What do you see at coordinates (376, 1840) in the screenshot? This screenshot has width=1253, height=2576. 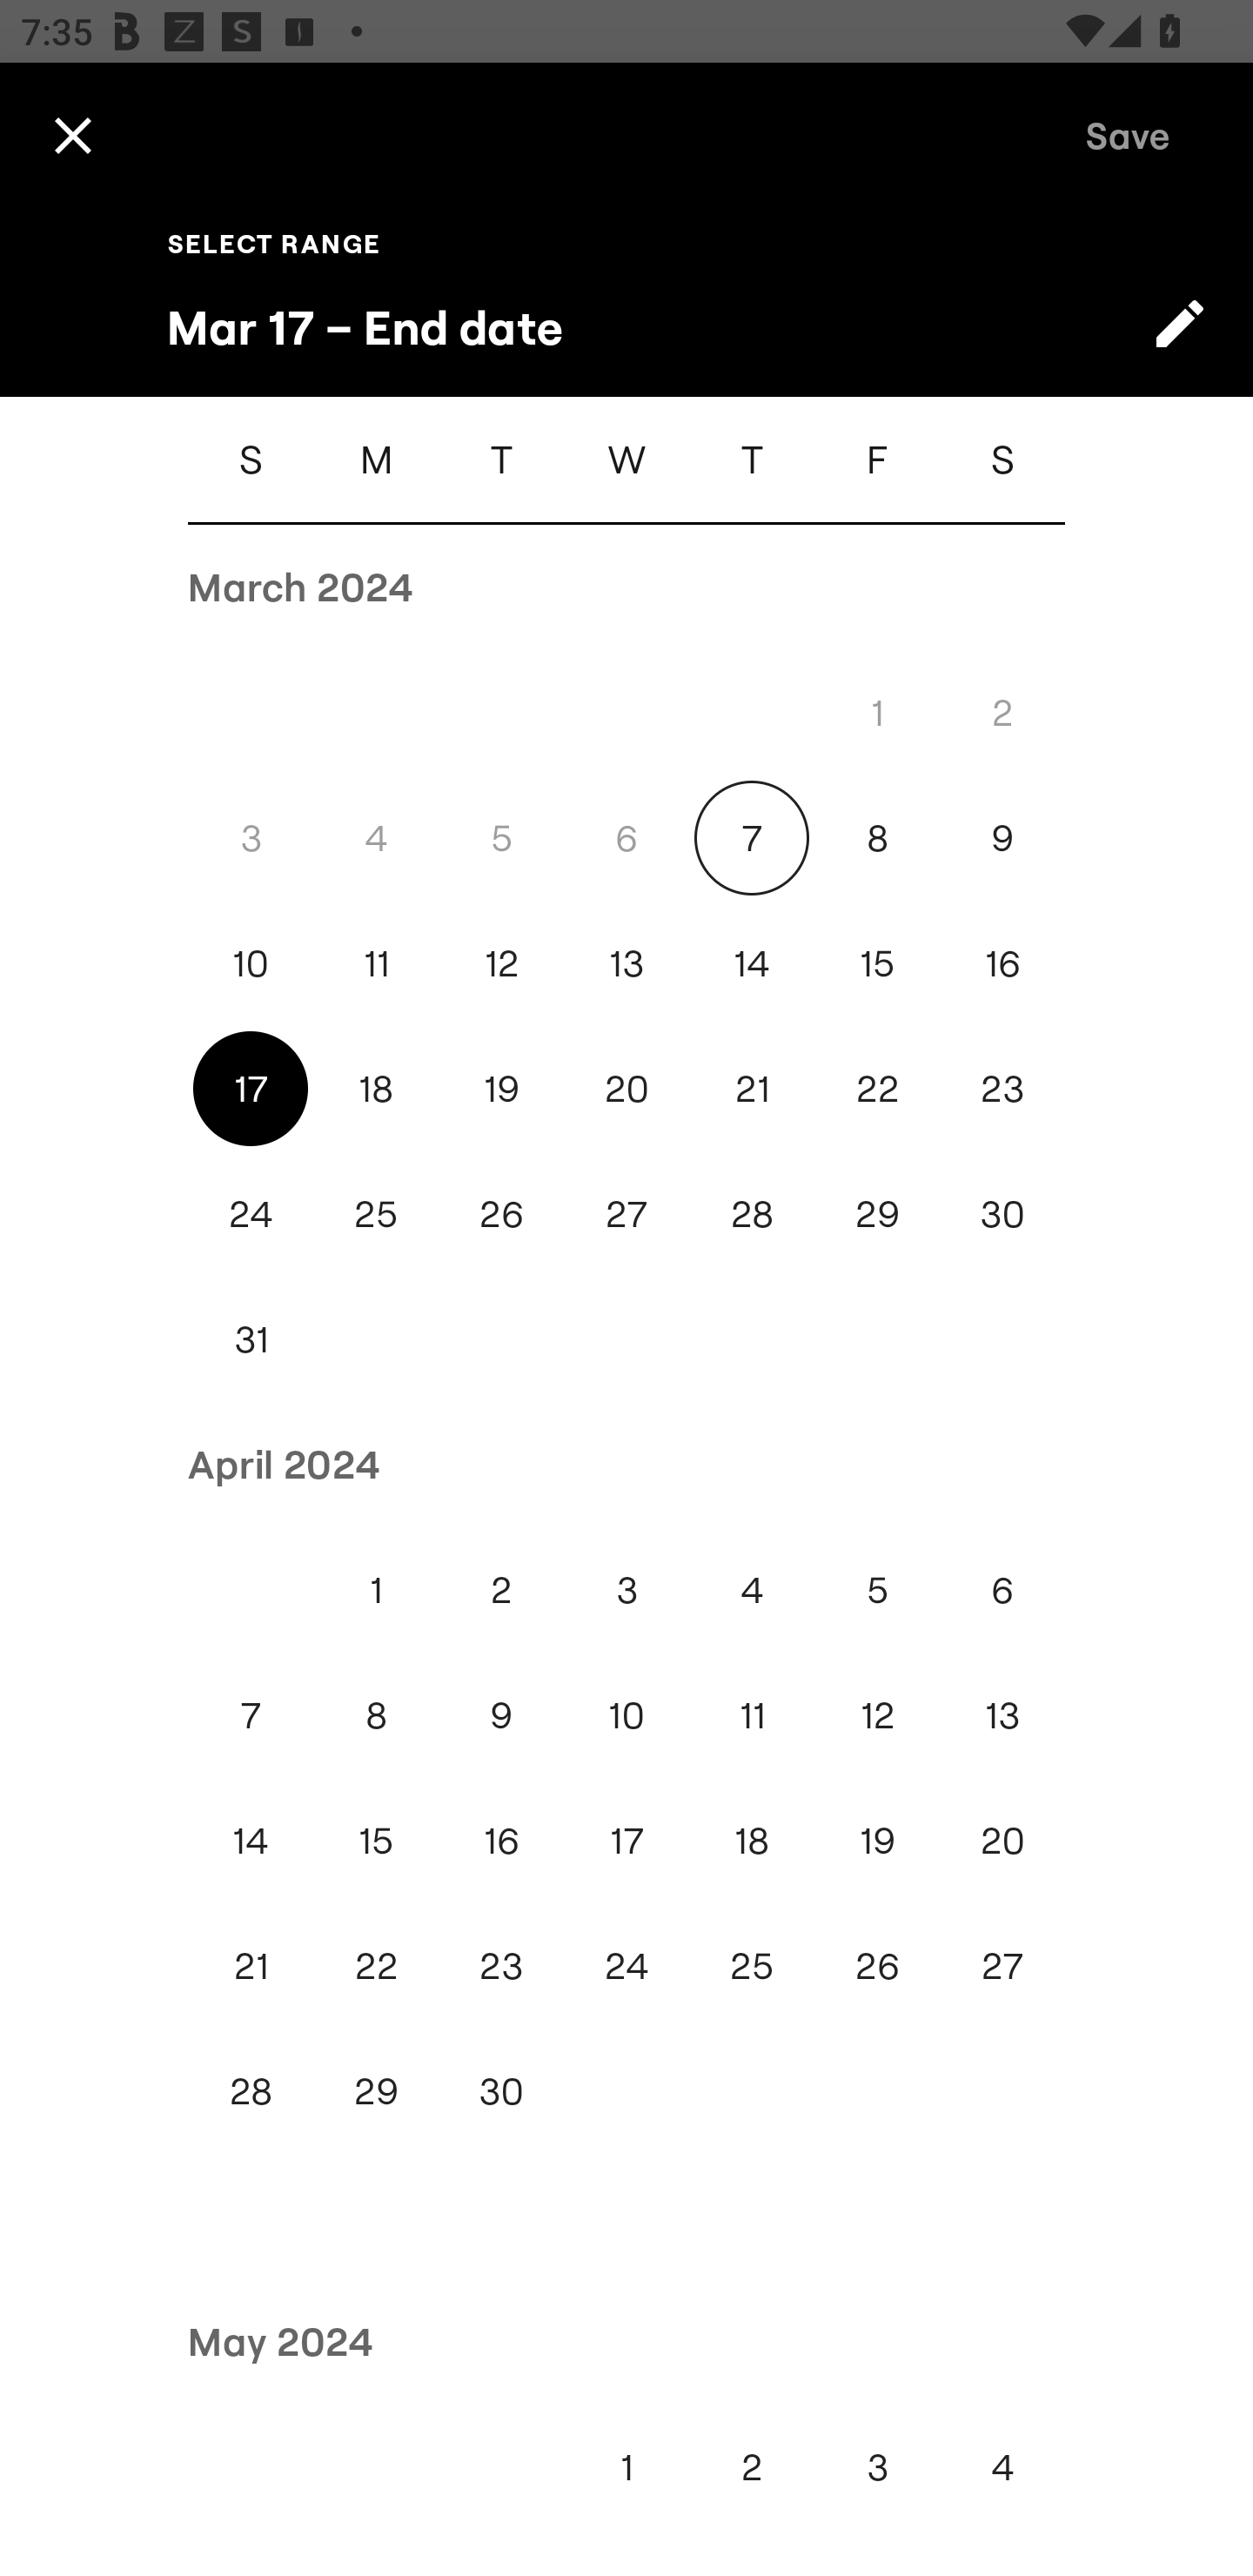 I see `15 Mon, Apr 15` at bounding box center [376, 1840].